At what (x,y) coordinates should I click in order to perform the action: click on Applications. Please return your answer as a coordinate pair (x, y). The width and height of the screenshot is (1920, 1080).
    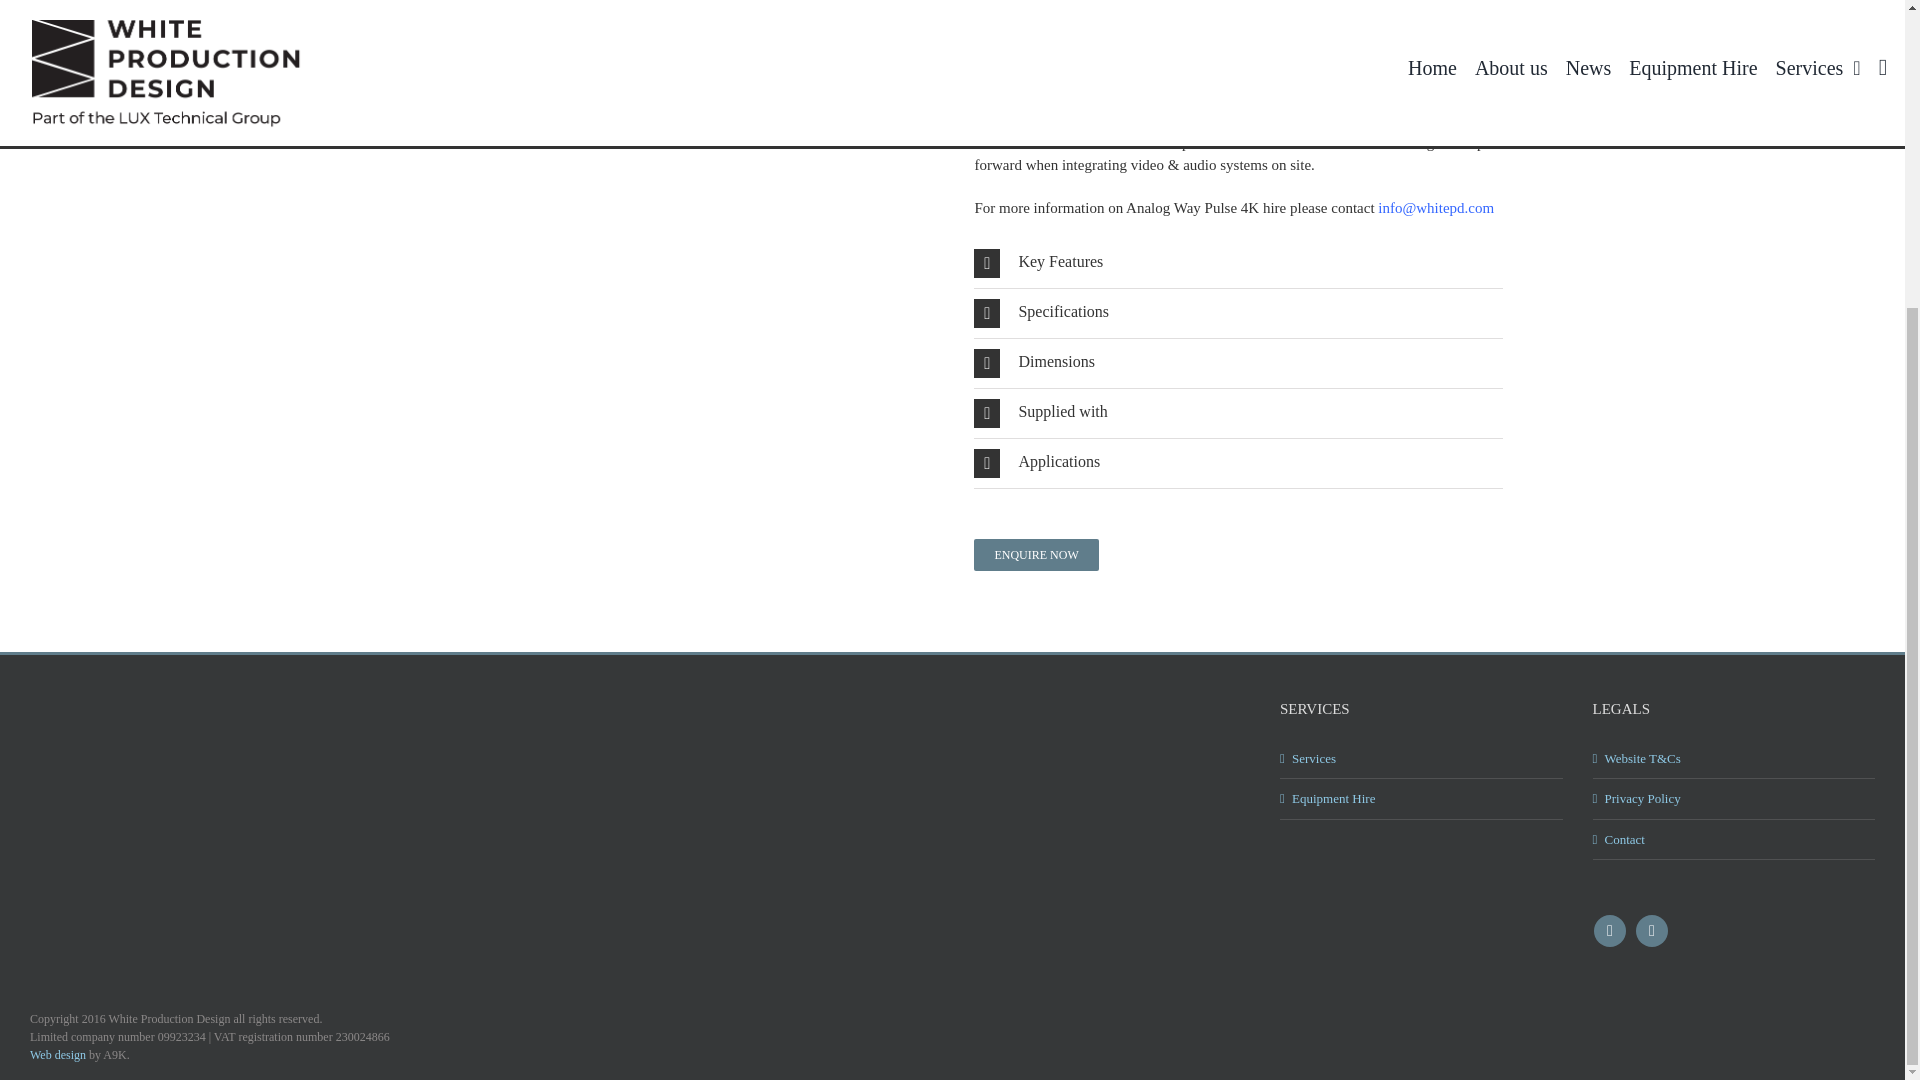
    Looking at the image, I should click on (1237, 463).